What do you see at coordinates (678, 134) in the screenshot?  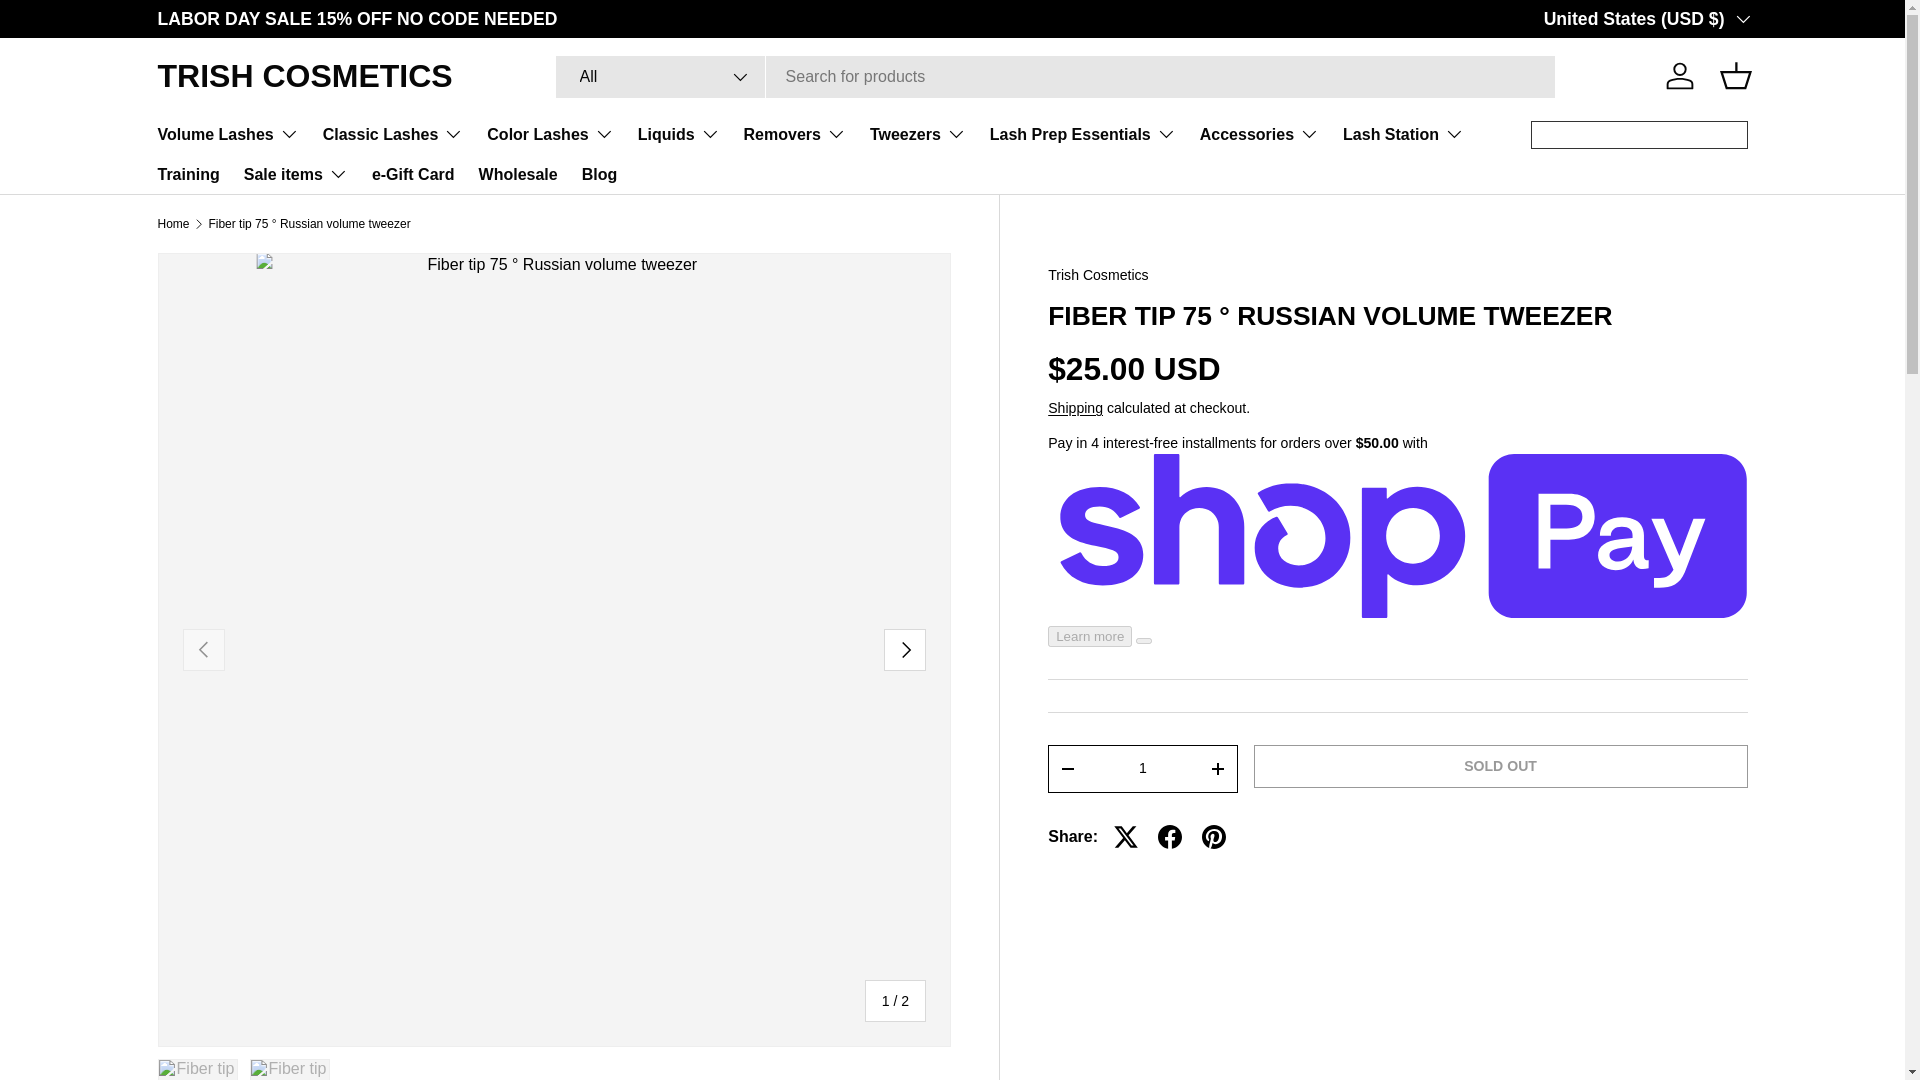 I see `Liquids` at bounding box center [678, 134].